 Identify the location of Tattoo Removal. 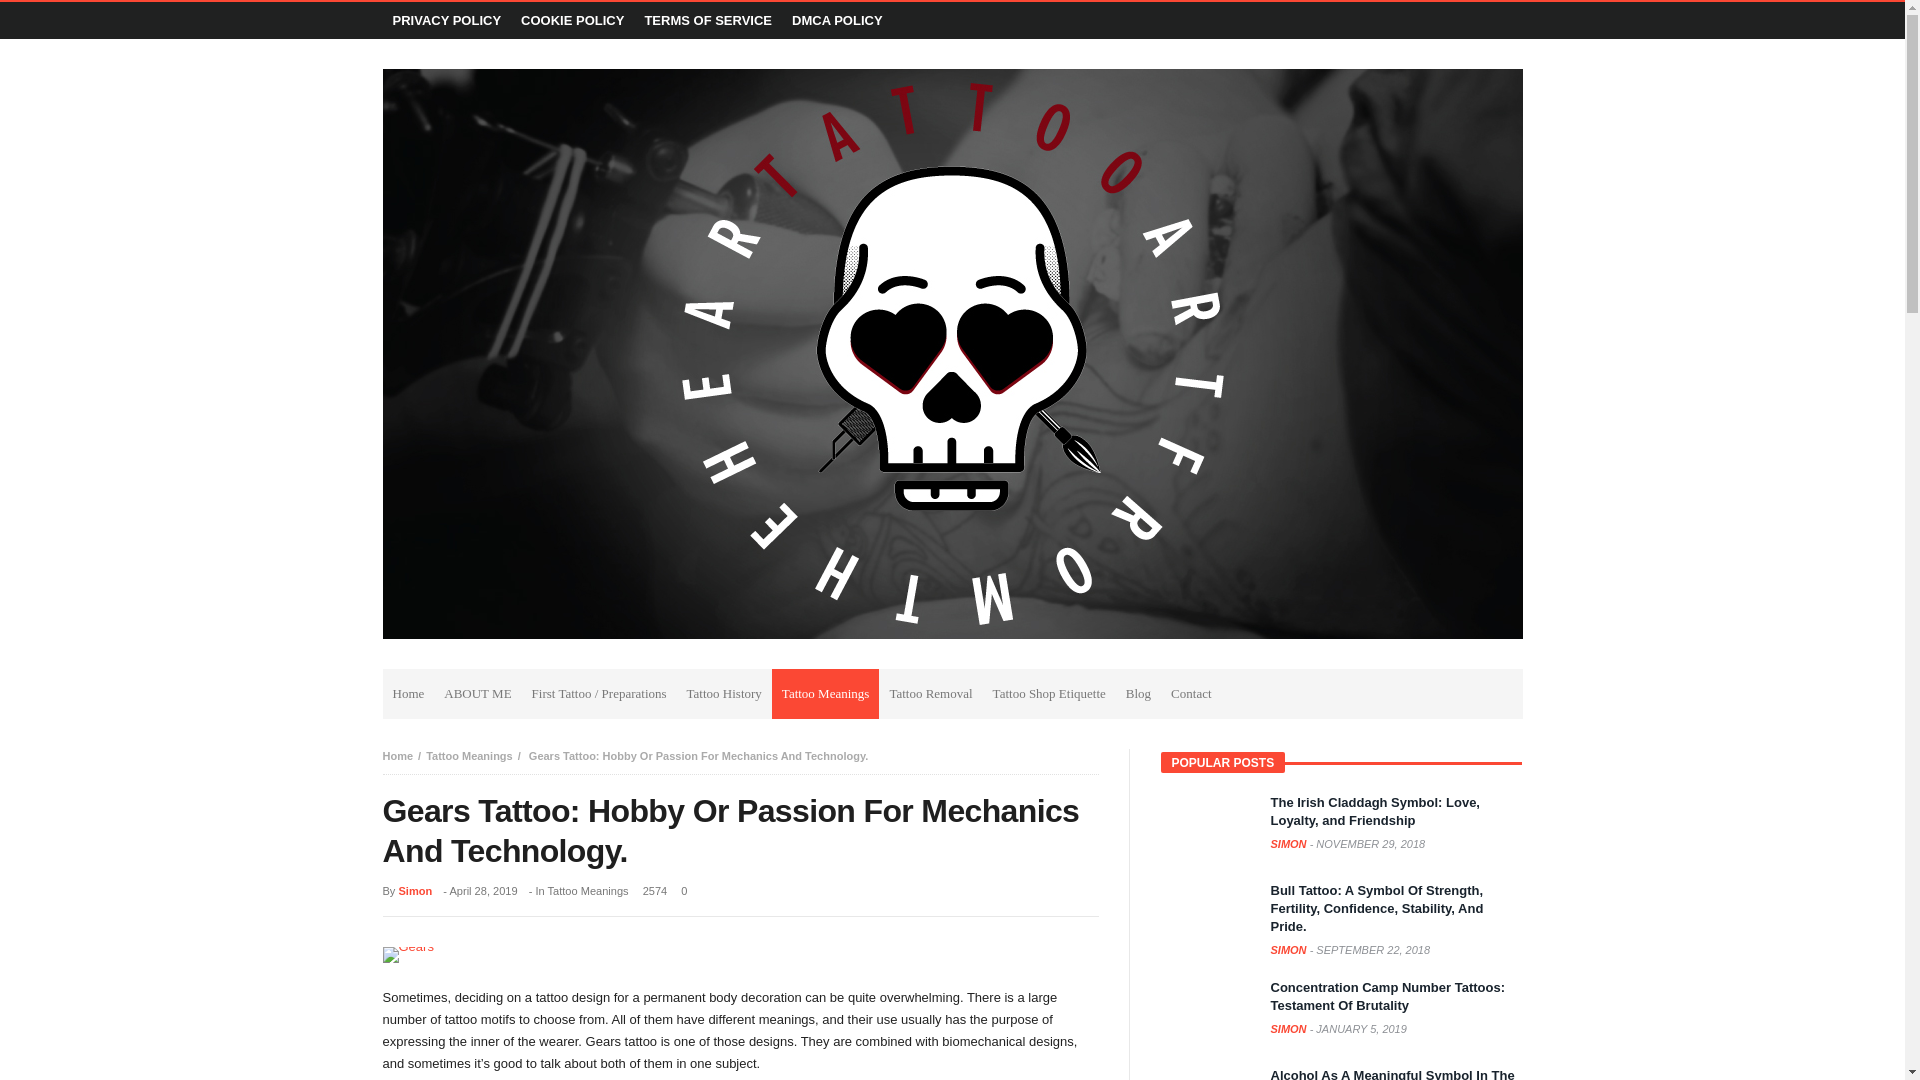
(930, 694).